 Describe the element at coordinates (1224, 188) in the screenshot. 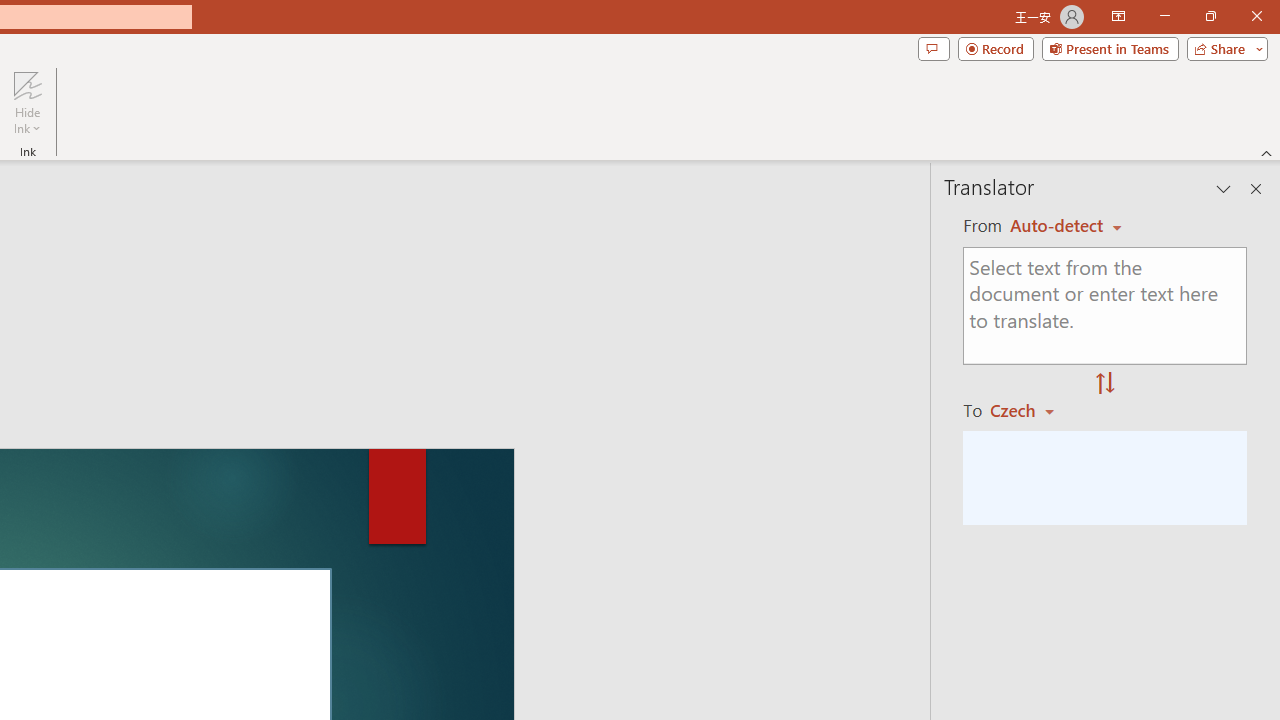

I see `Task Pane Options` at that location.